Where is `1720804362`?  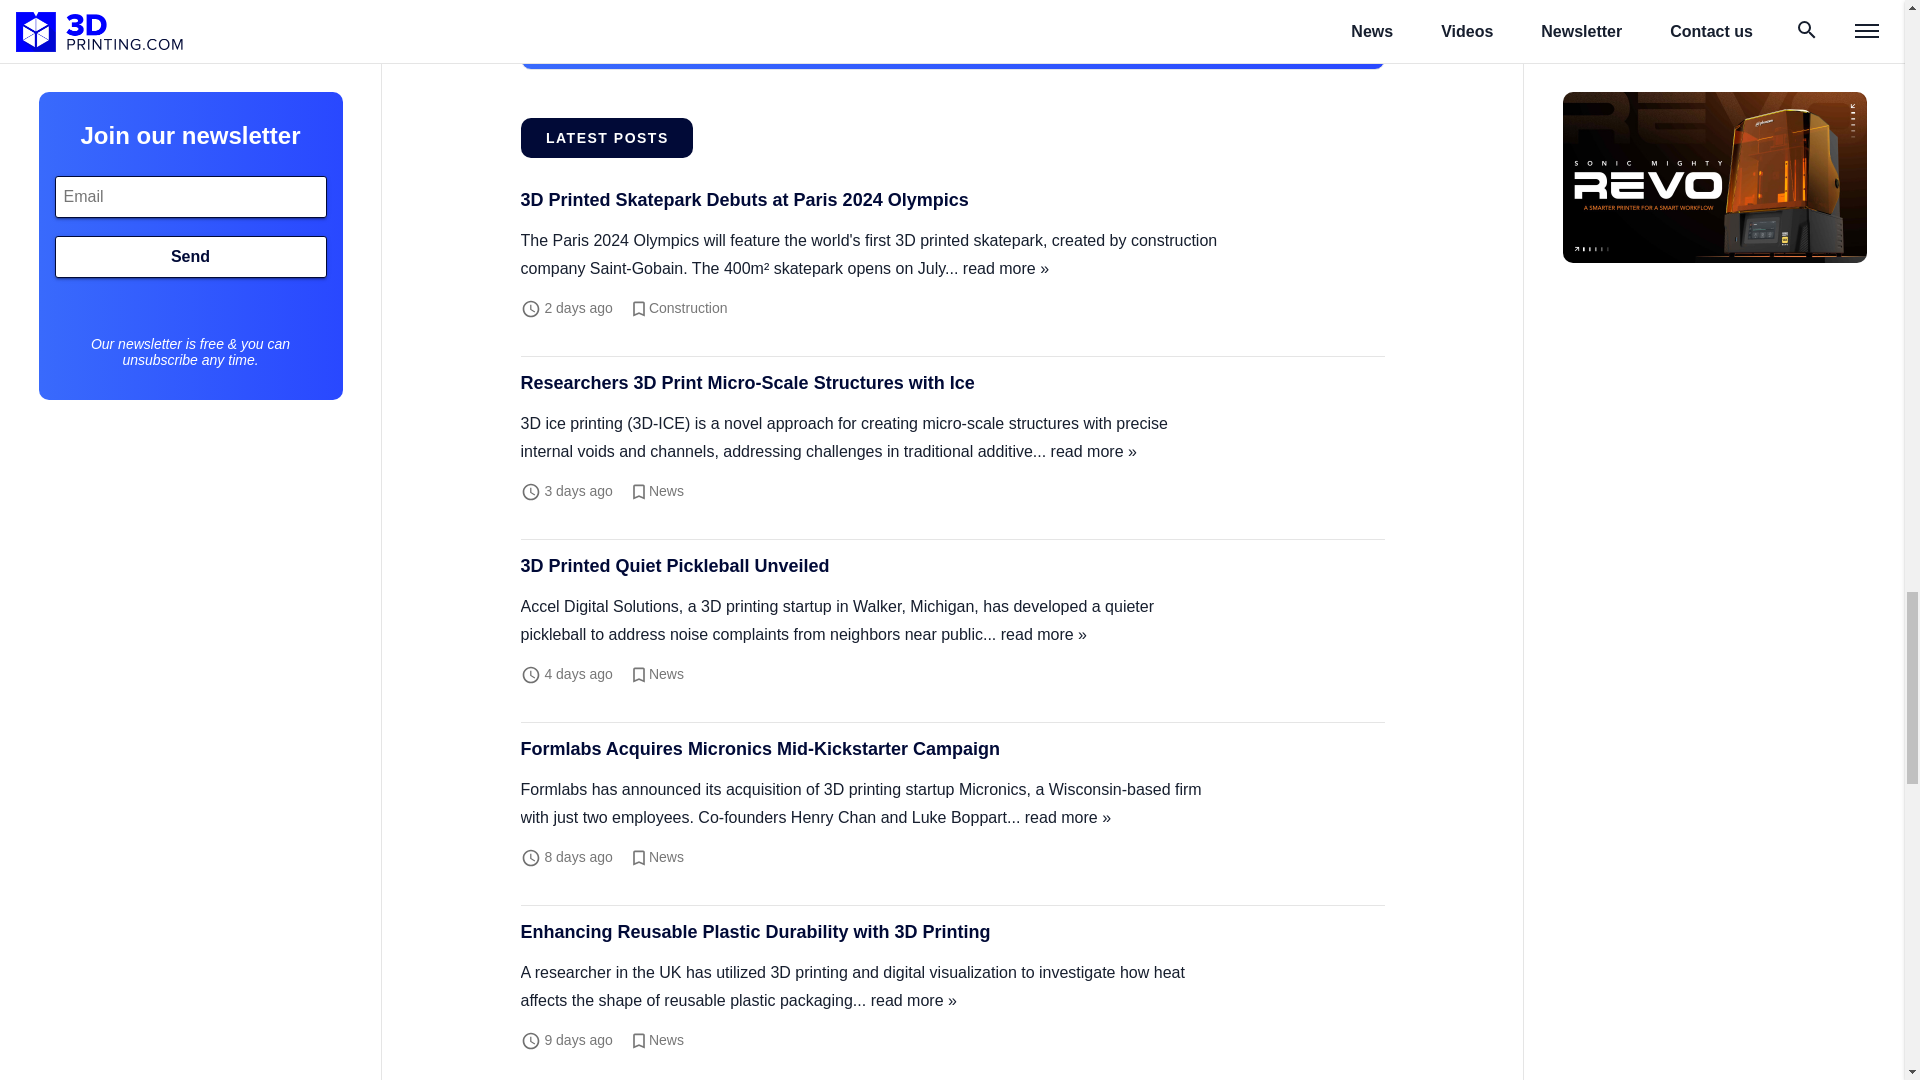
1720804362 is located at coordinates (578, 1040).